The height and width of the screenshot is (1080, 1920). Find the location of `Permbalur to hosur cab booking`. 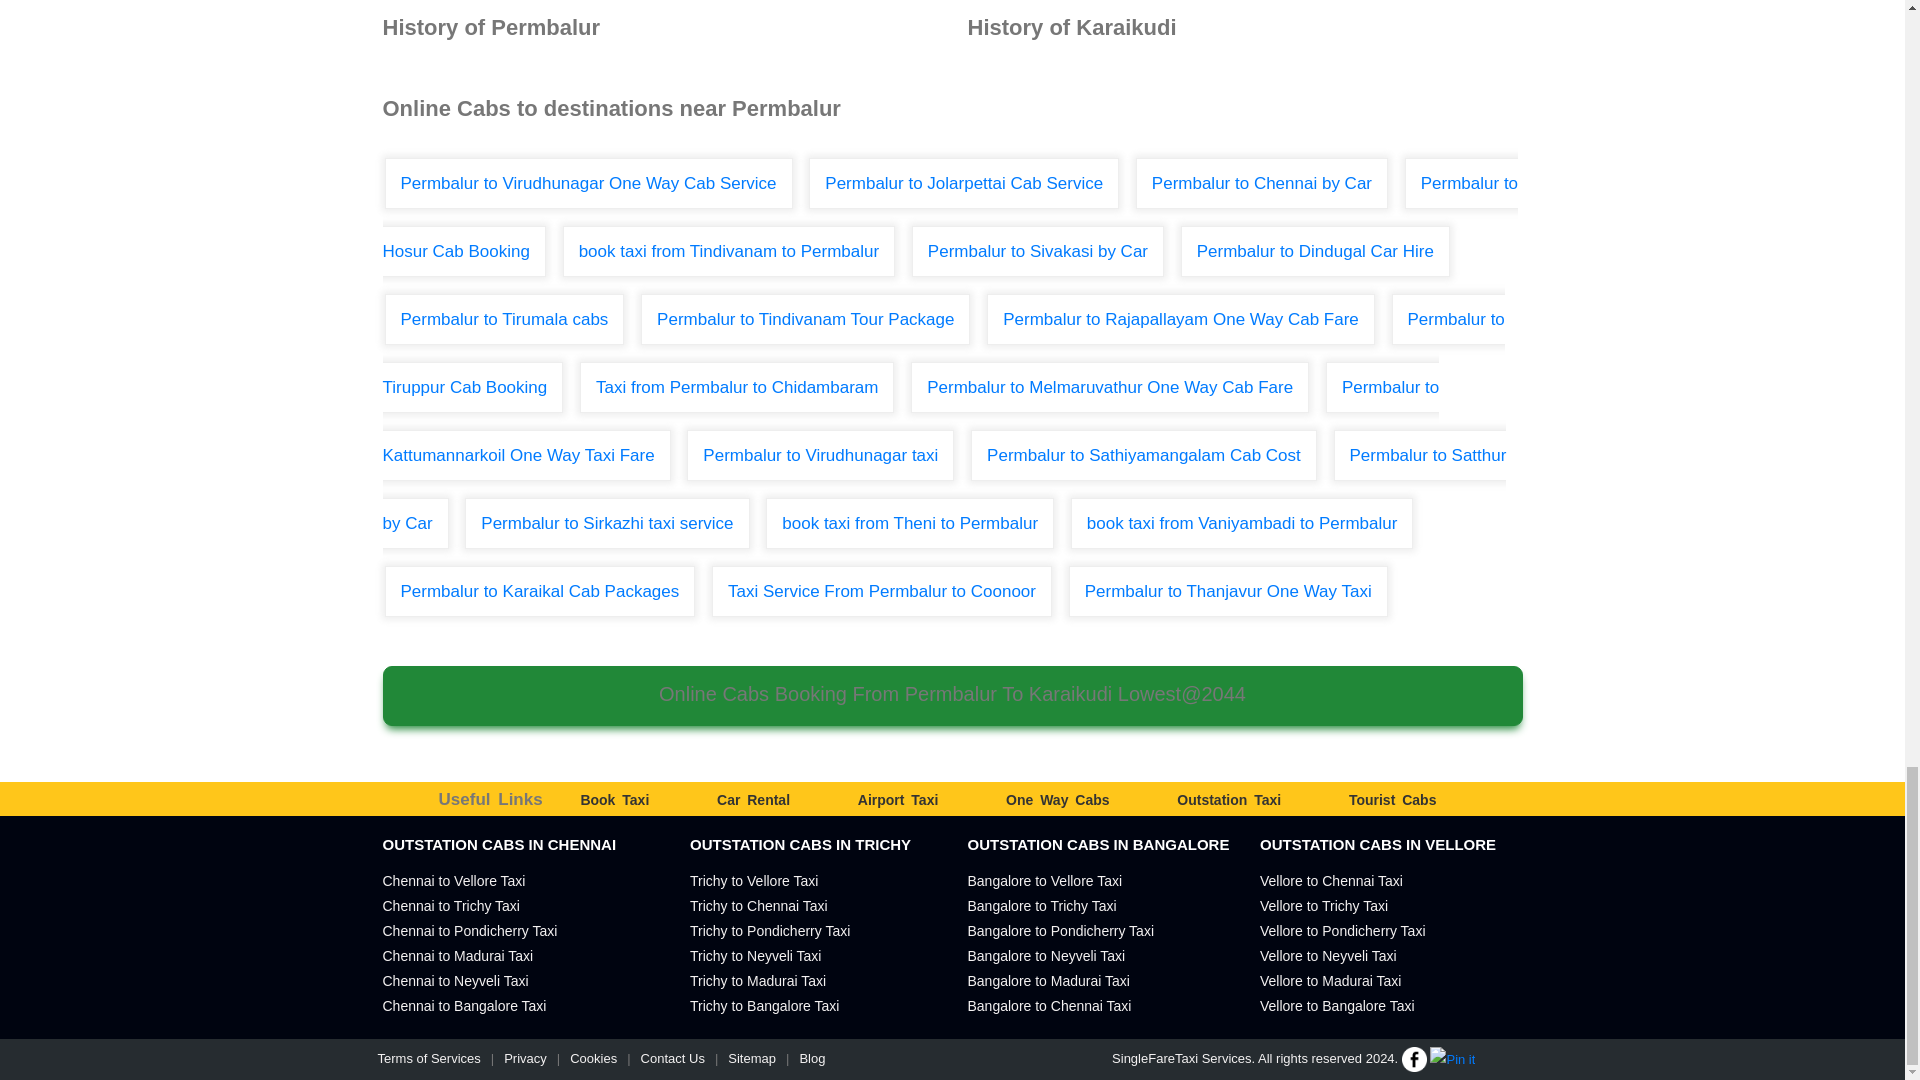

Permbalur to hosur cab booking is located at coordinates (950, 216).